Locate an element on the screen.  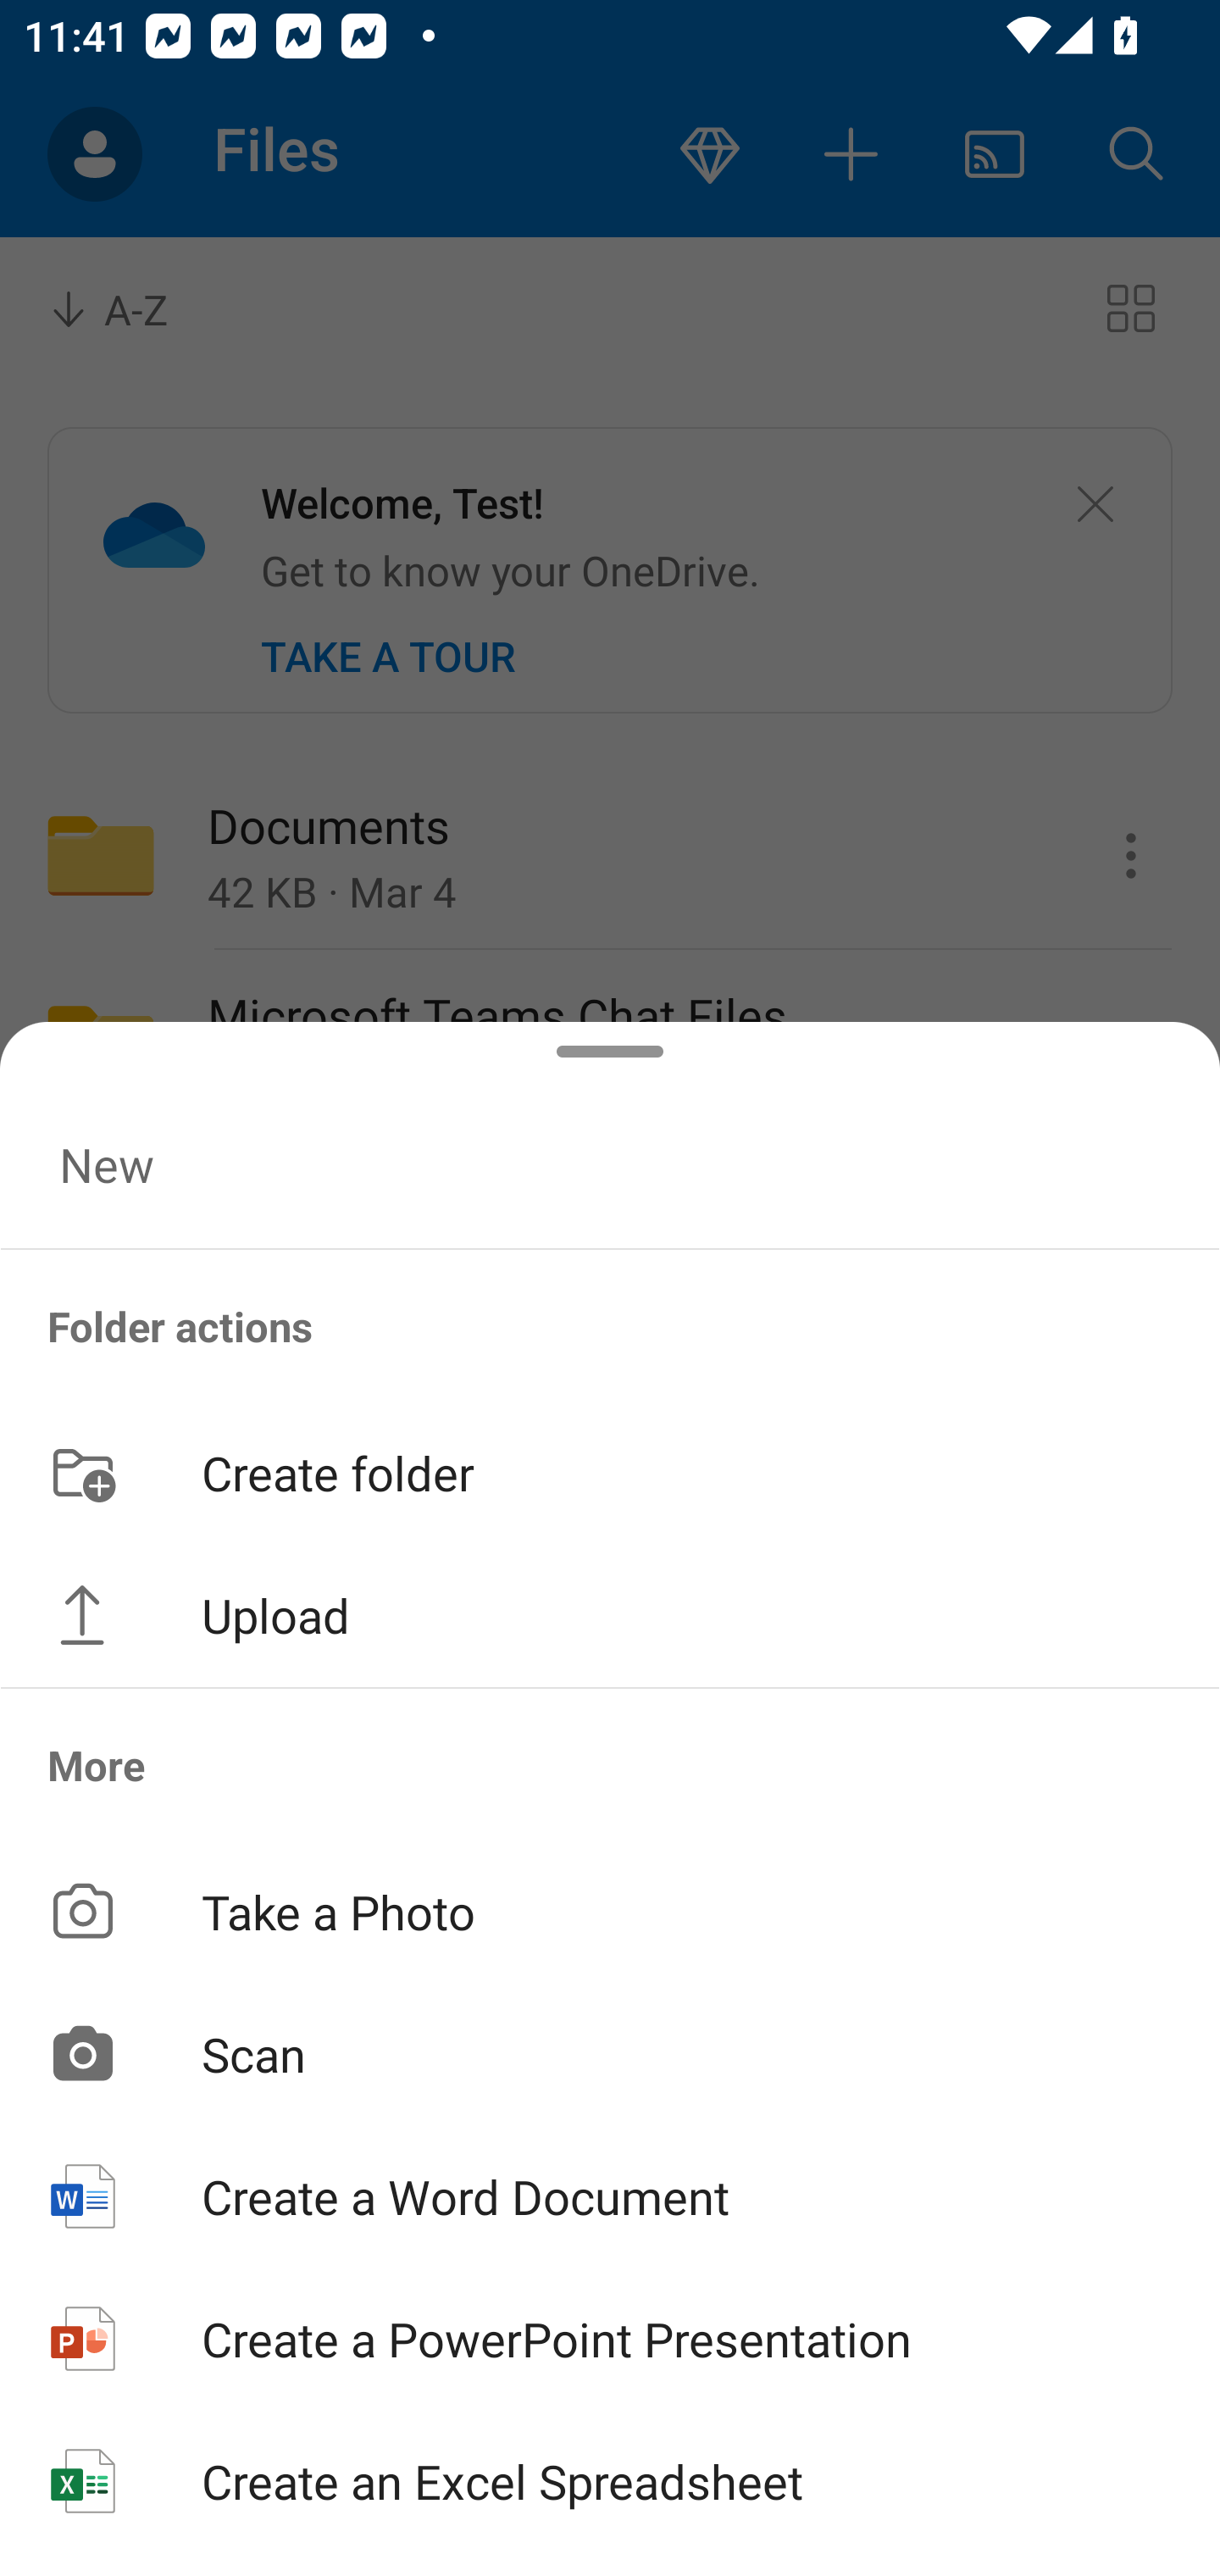
Scan button Scan is located at coordinates (610, 2054).